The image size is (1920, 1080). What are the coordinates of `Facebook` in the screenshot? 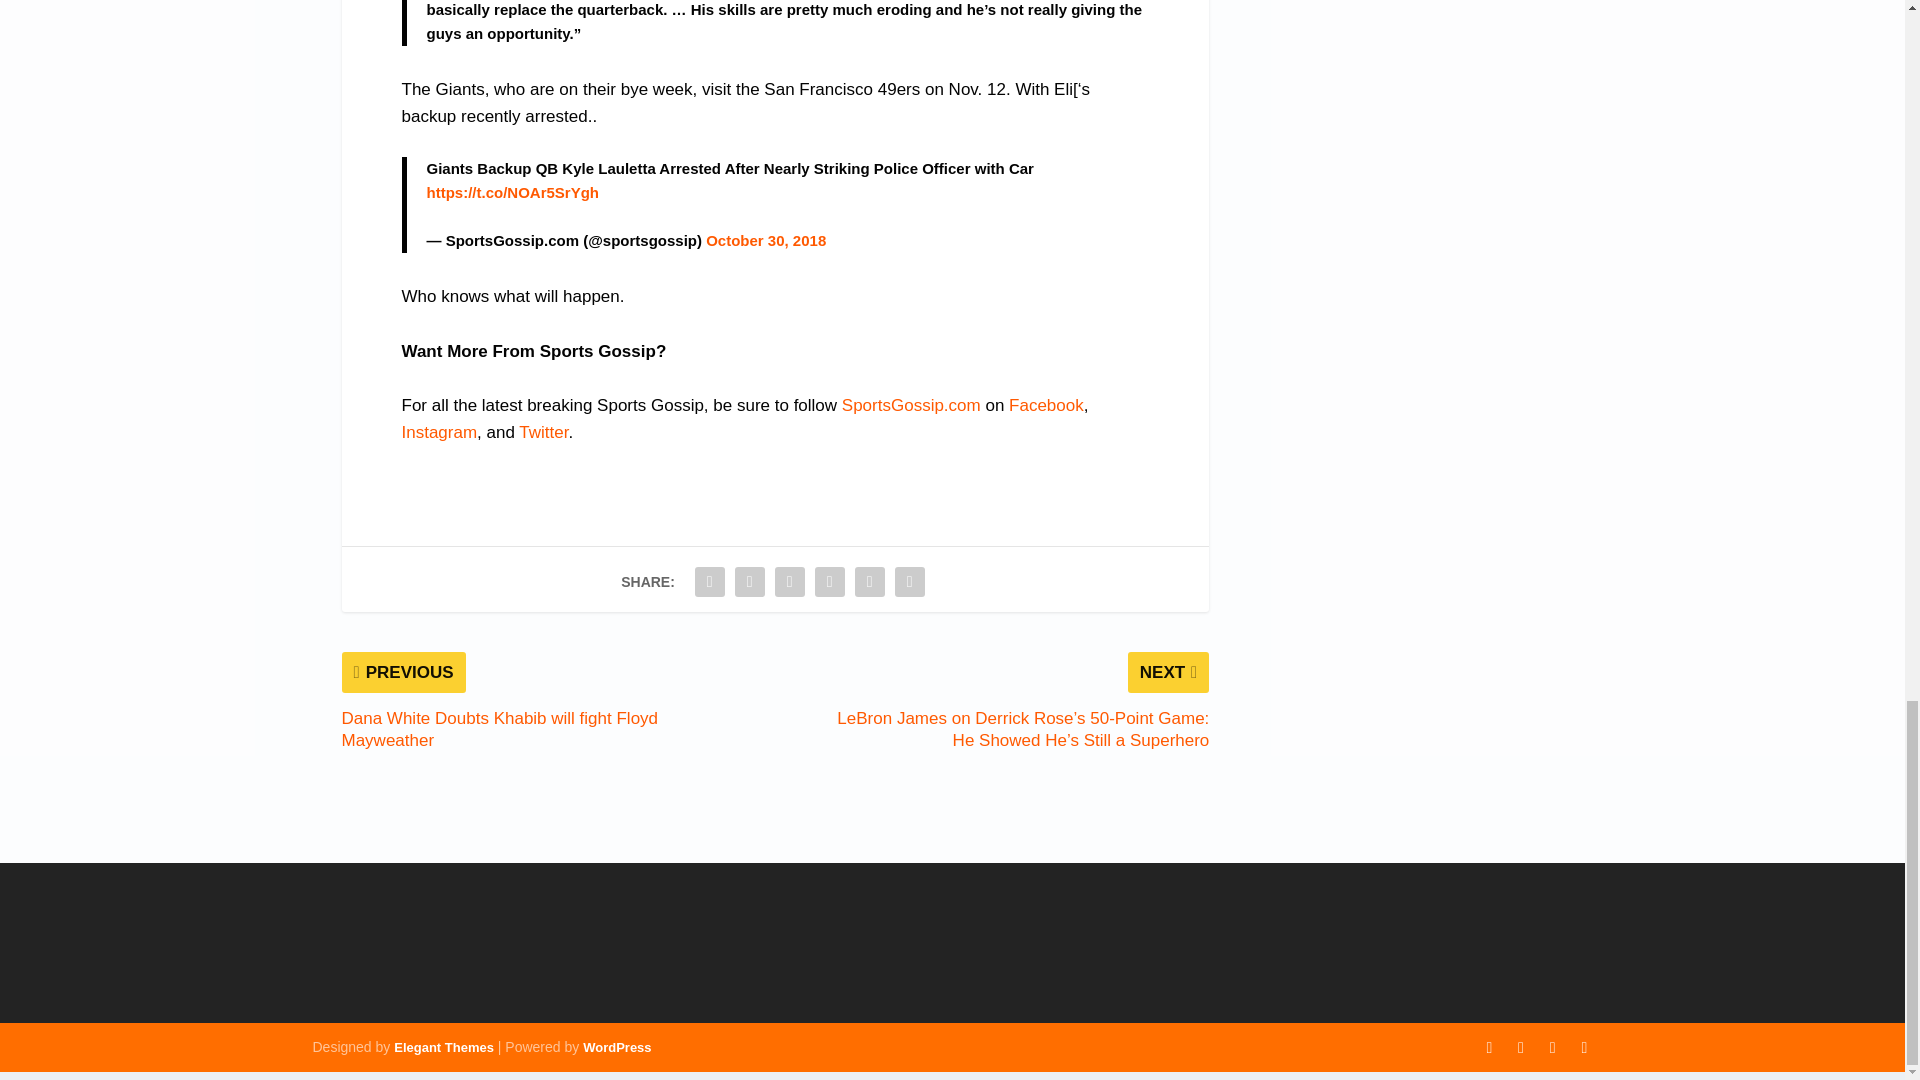 It's located at (1046, 405).